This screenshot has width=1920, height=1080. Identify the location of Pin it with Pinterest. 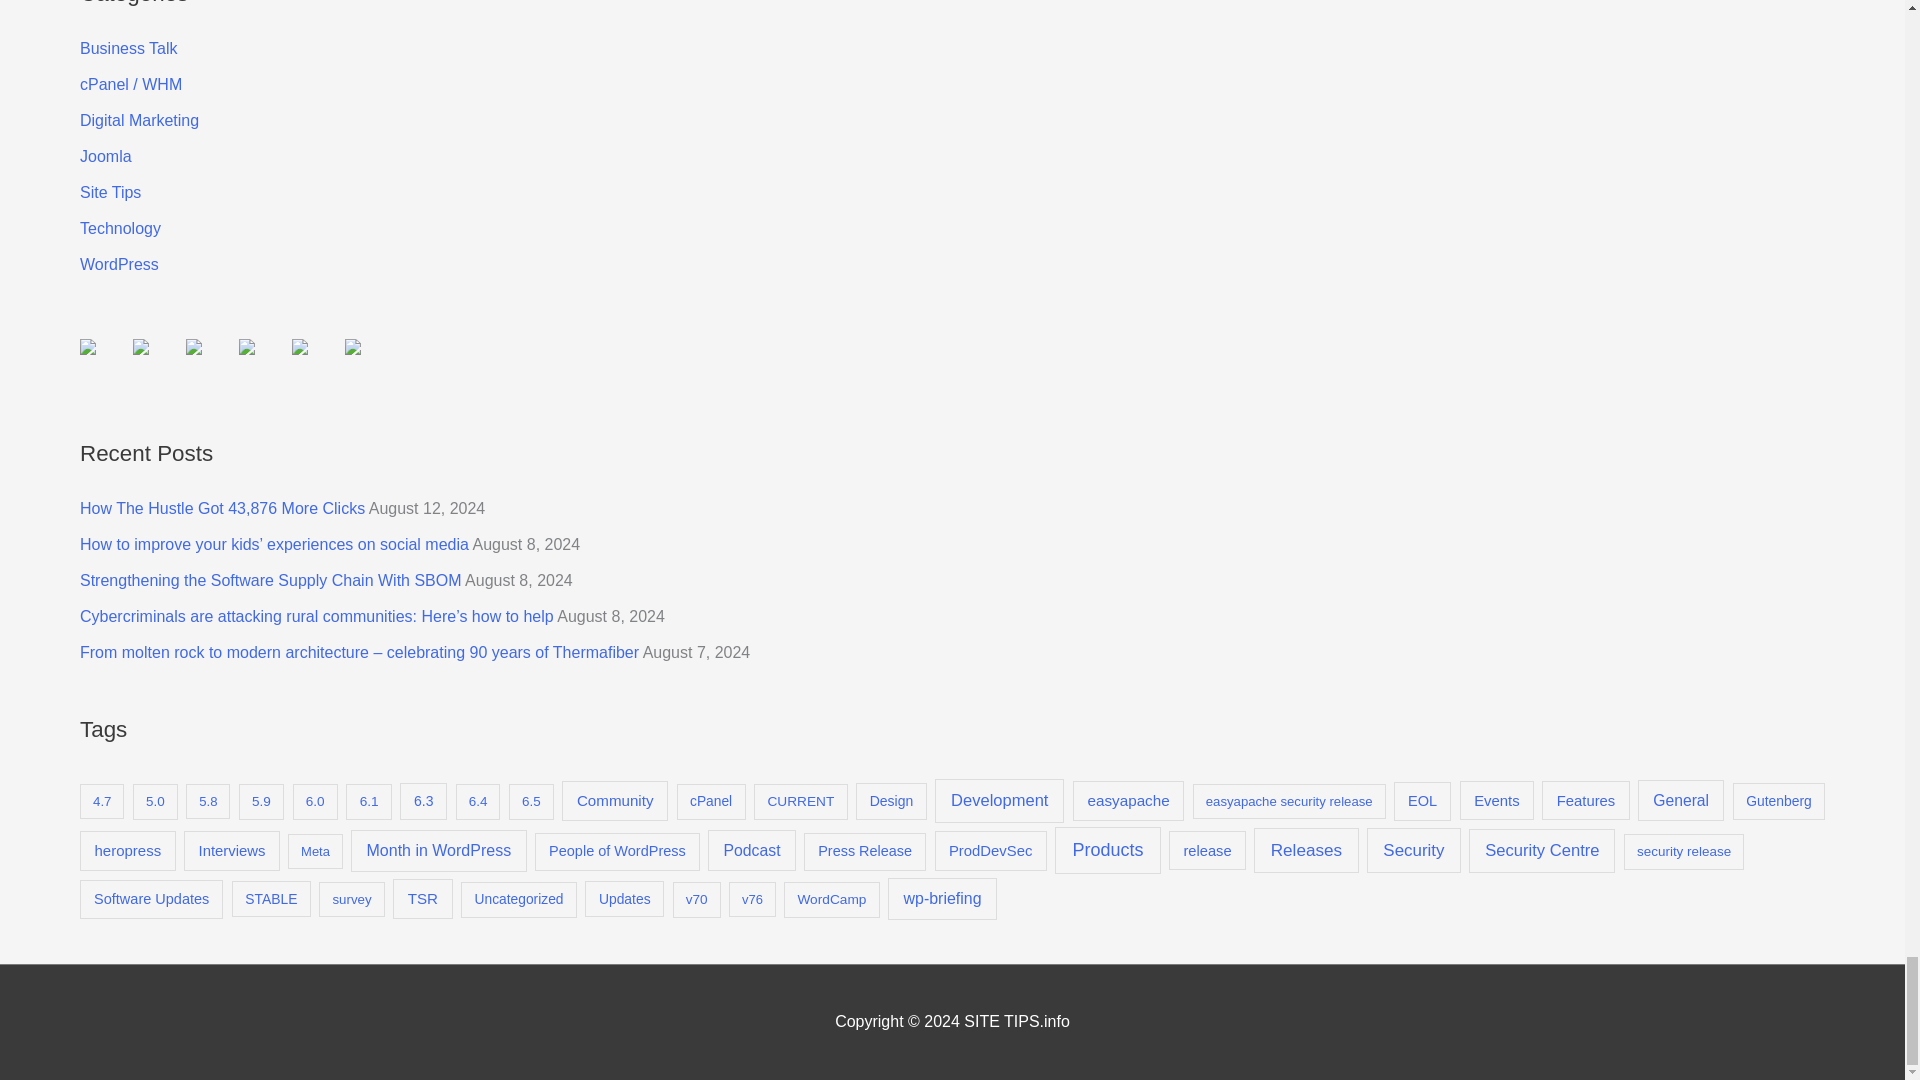
(246, 347).